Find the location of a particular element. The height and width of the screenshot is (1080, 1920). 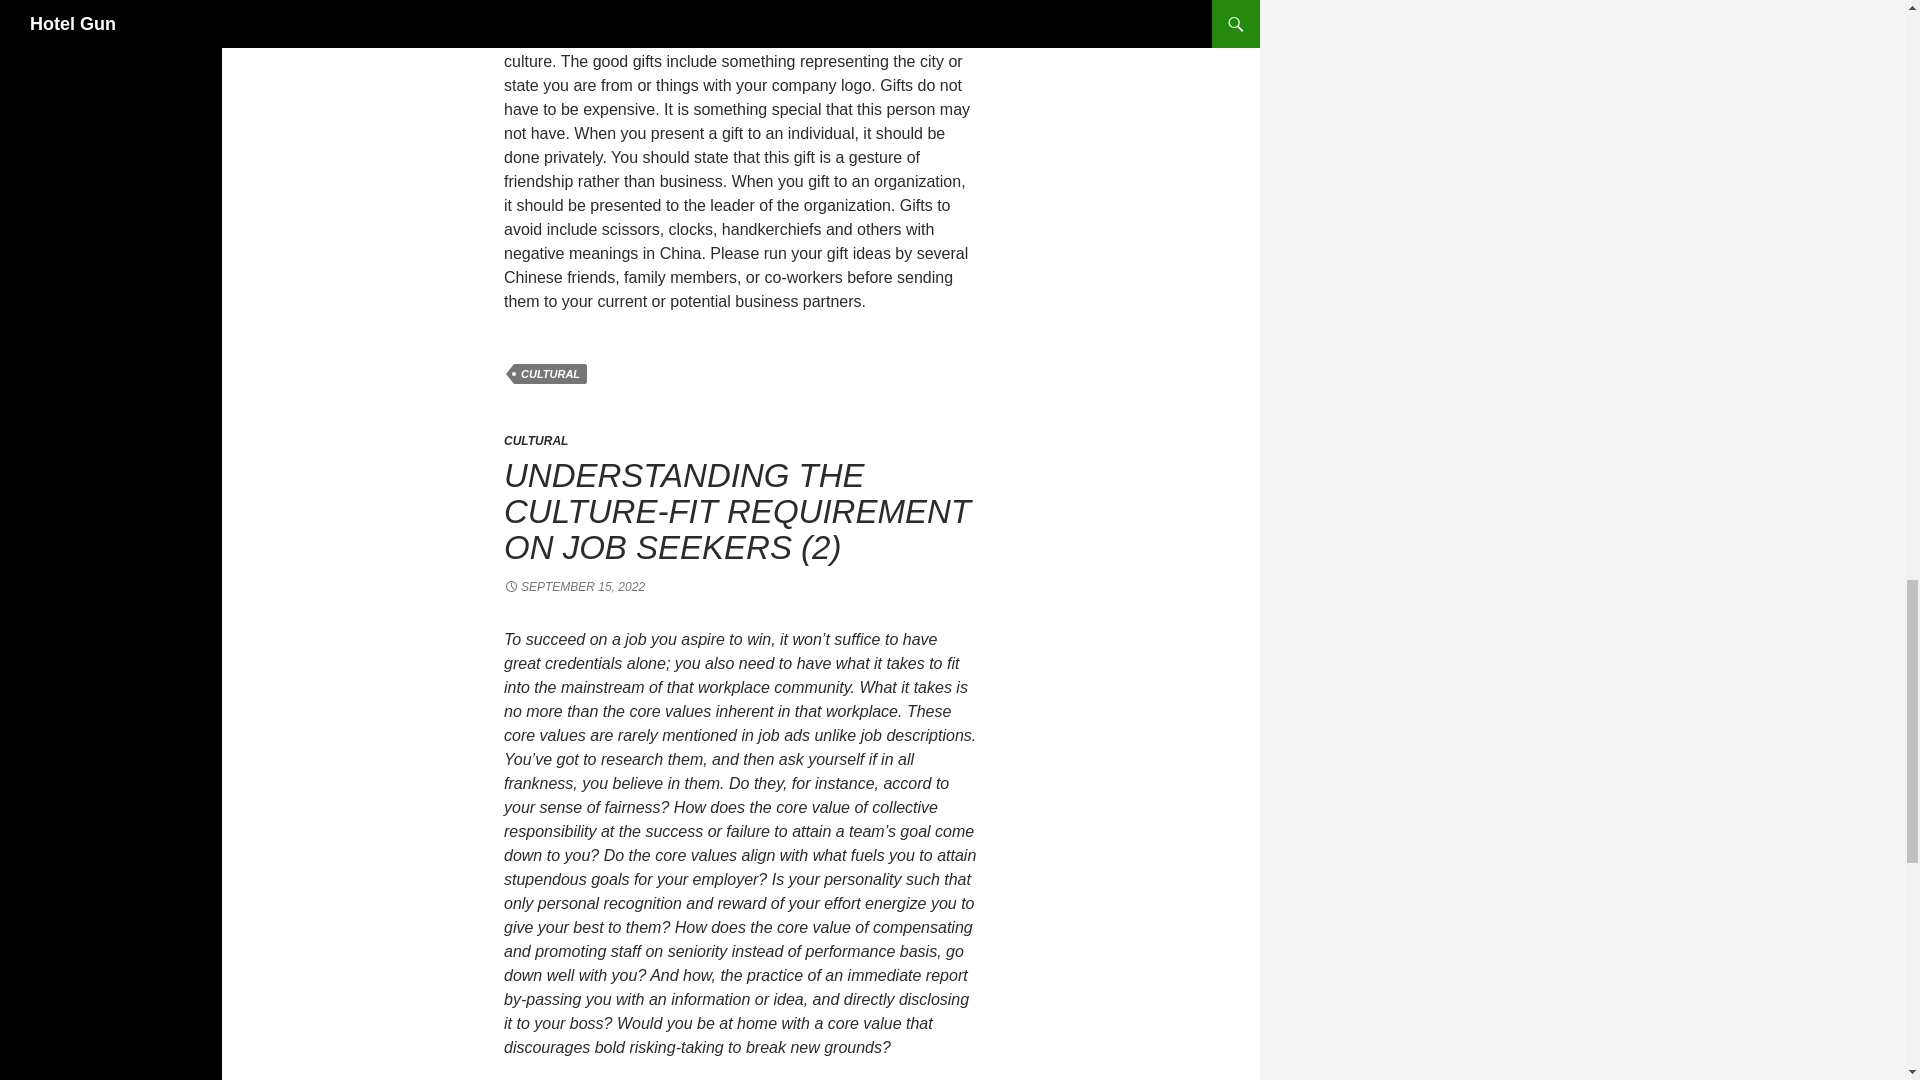

CULTURAL is located at coordinates (550, 374).